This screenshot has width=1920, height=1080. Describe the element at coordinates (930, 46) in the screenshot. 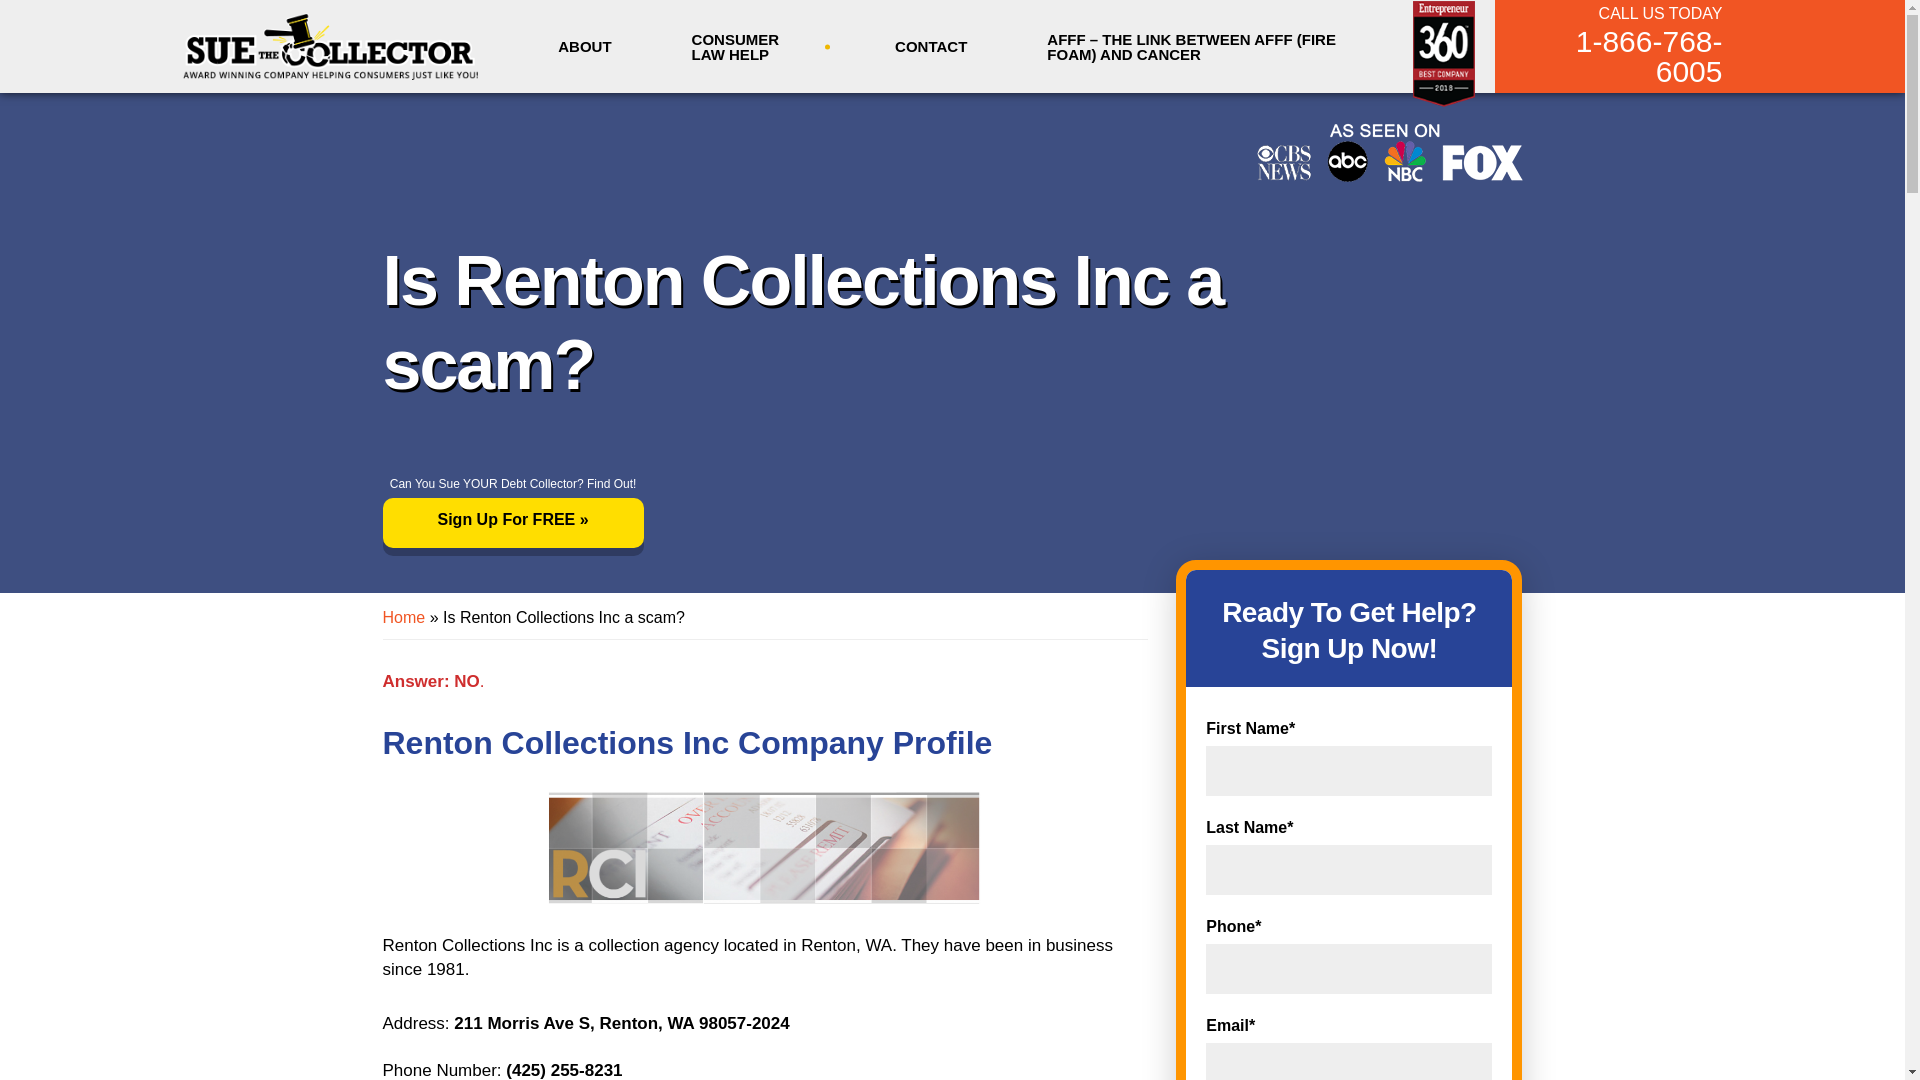

I see `CONTACT` at that location.